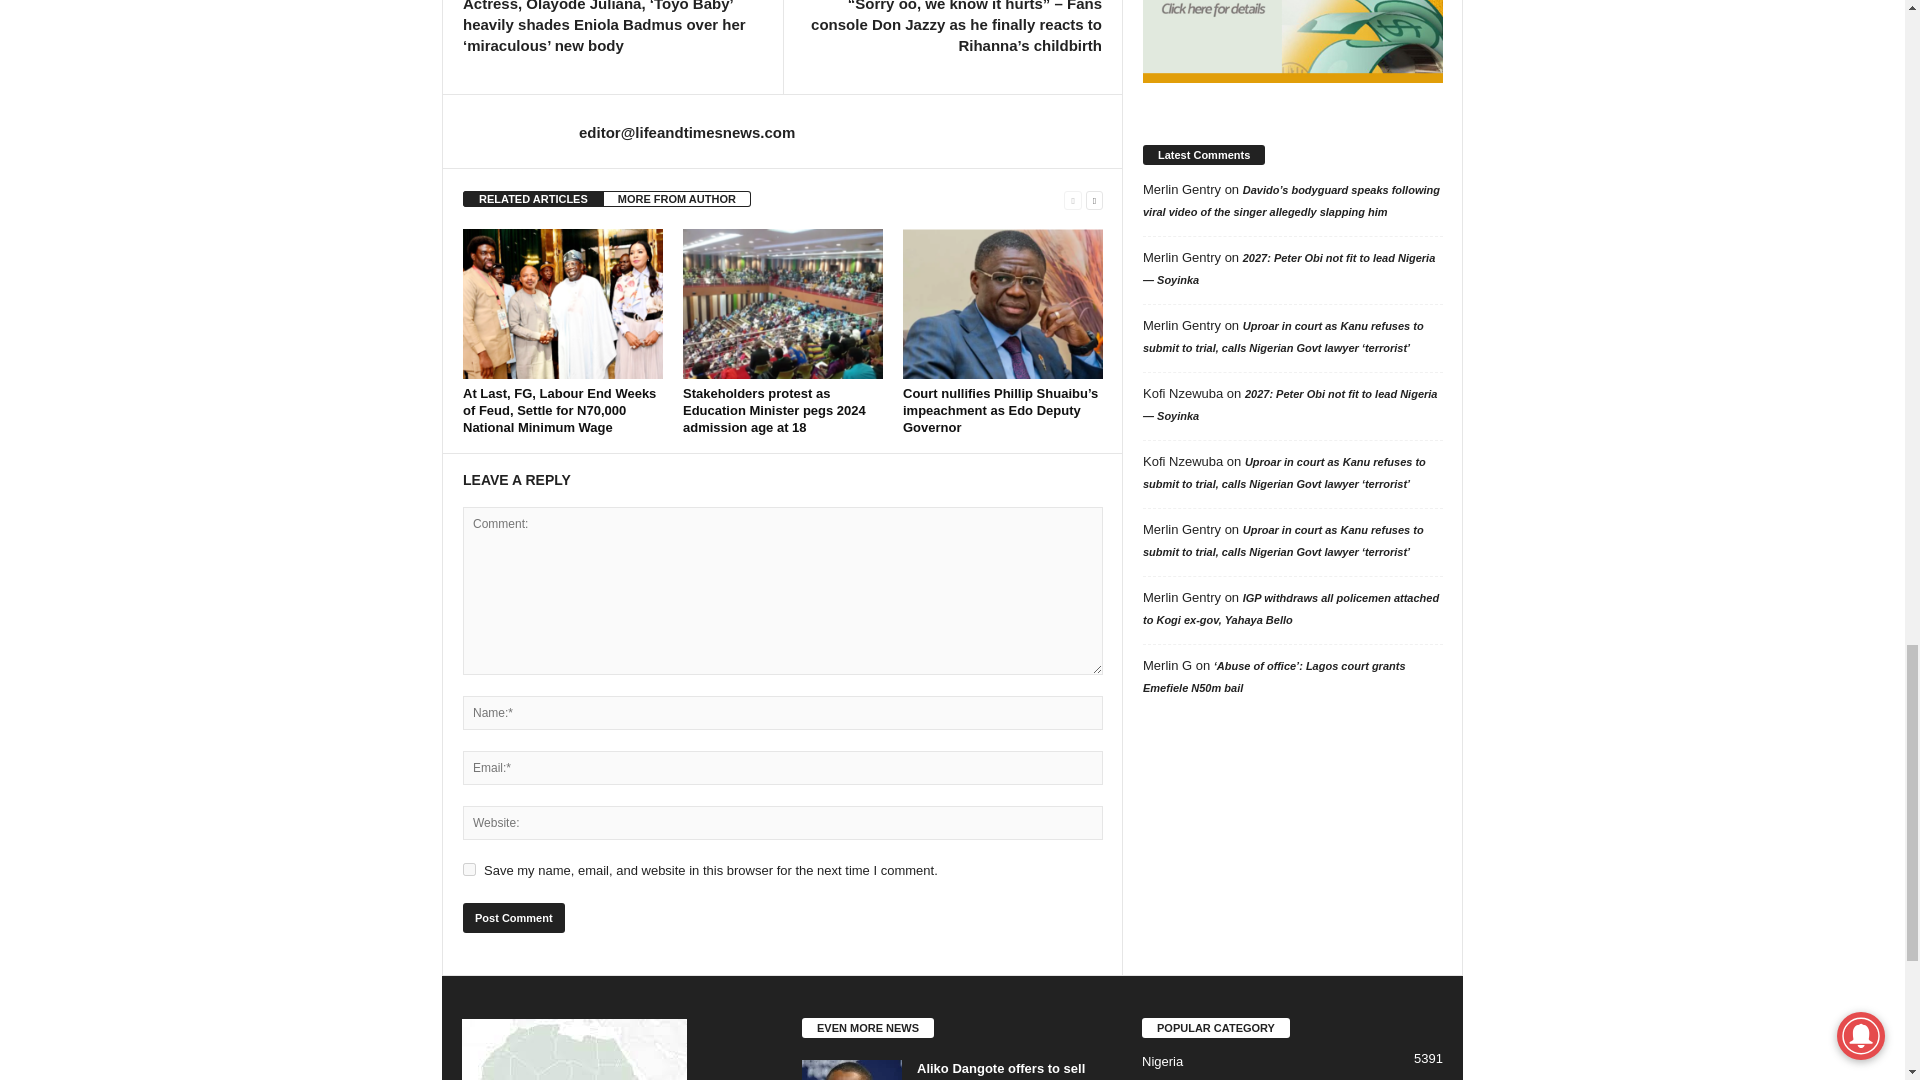 The height and width of the screenshot is (1080, 1920). Describe the element at coordinates (513, 918) in the screenshot. I see `Post Comment` at that location.